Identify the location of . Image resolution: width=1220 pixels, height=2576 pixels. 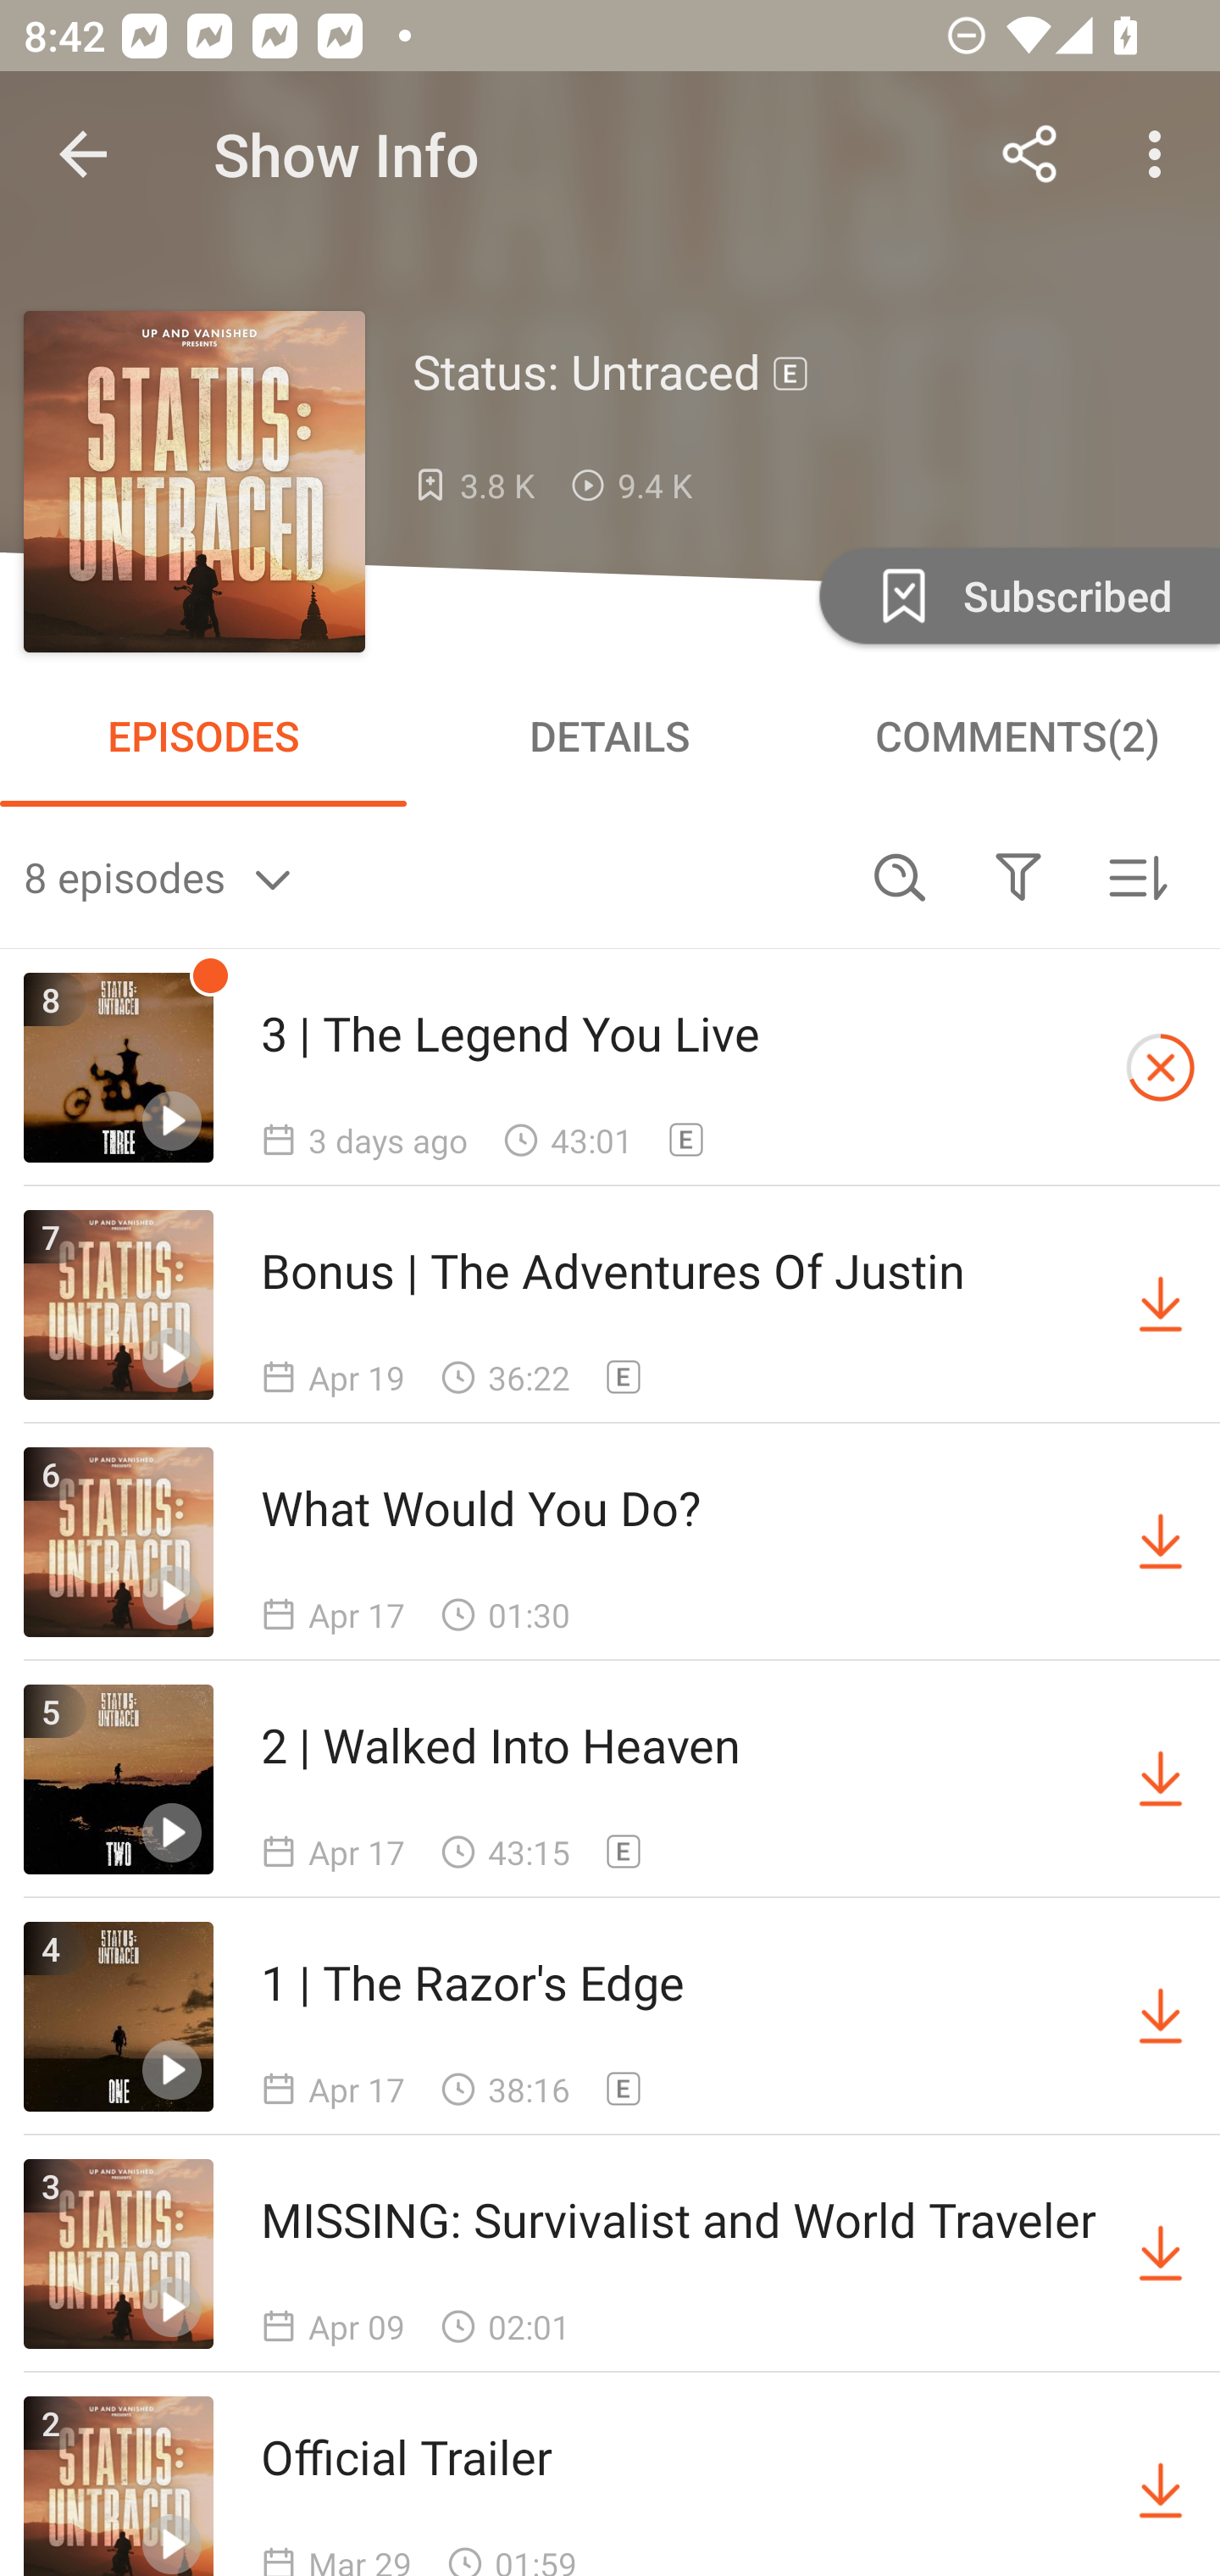
(1018, 876).